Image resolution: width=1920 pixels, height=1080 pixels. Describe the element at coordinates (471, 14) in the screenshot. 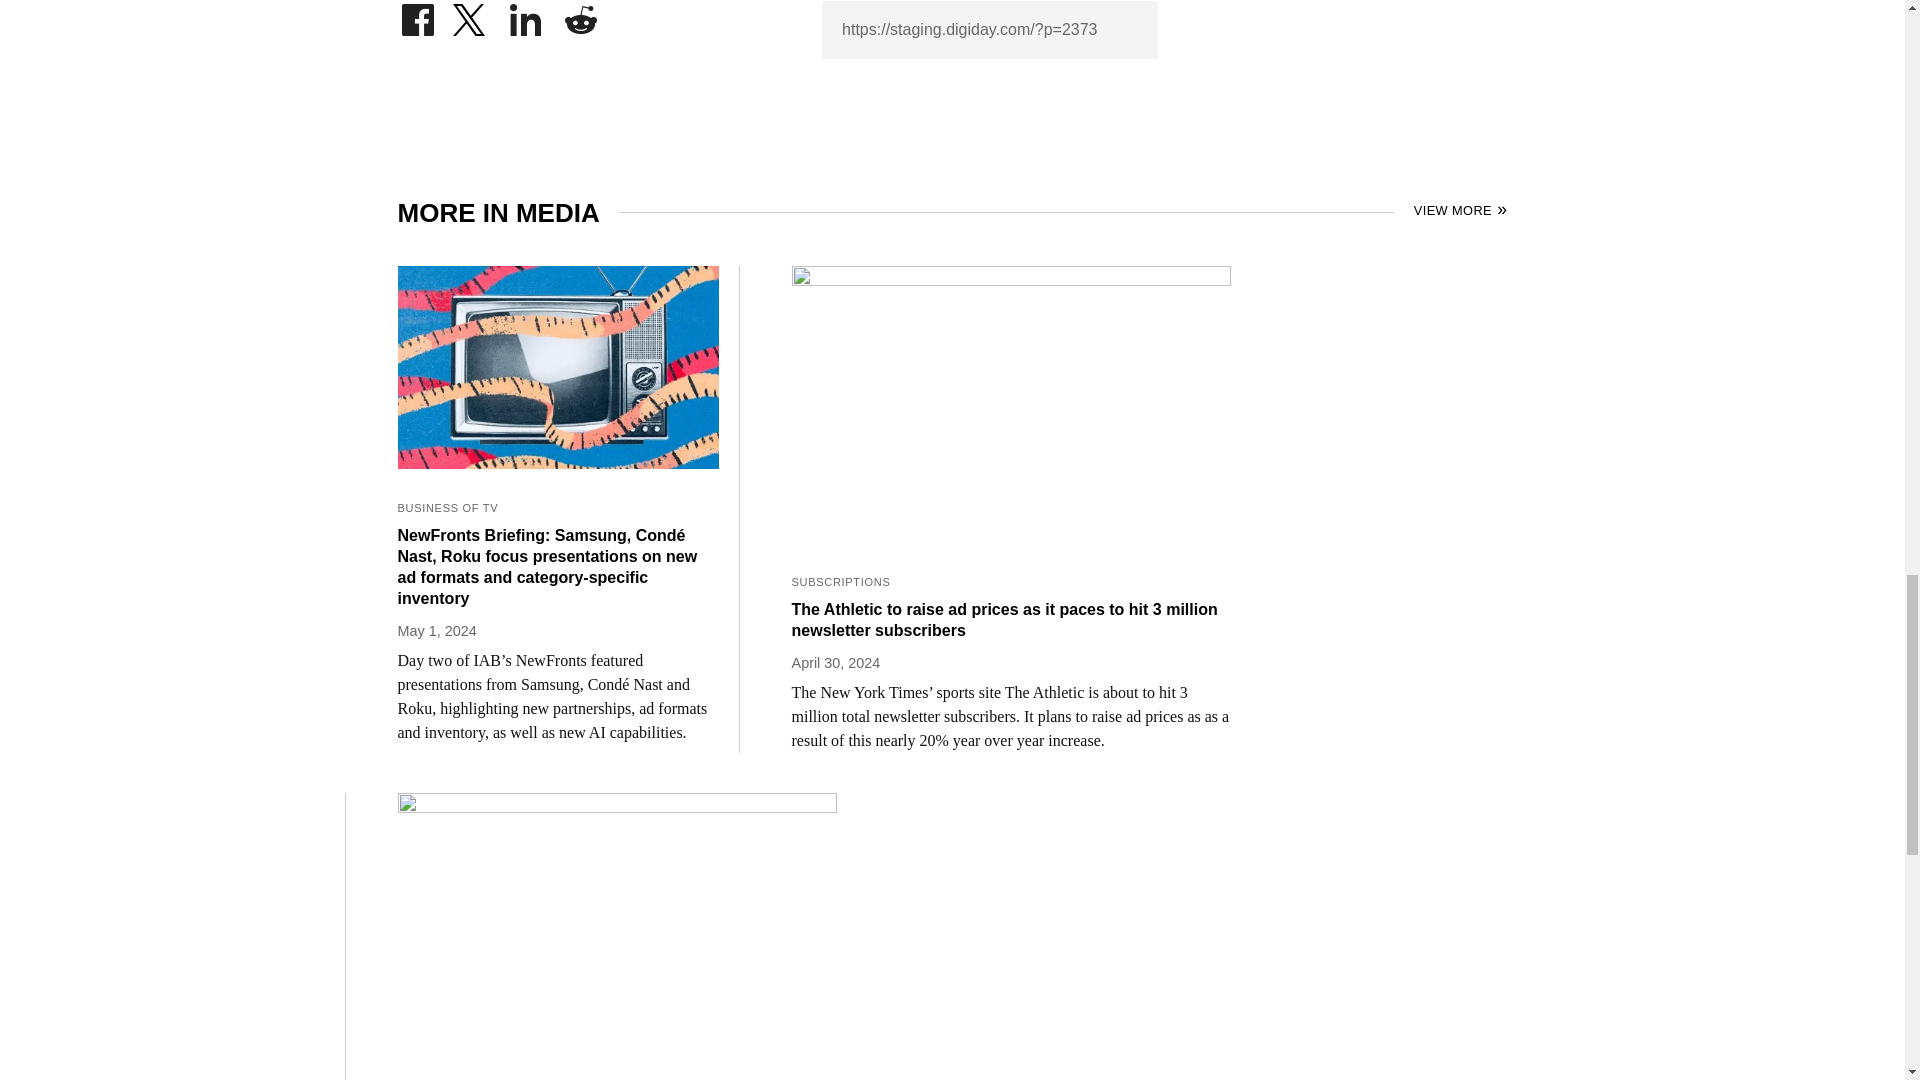

I see `Share on Twitter` at that location.